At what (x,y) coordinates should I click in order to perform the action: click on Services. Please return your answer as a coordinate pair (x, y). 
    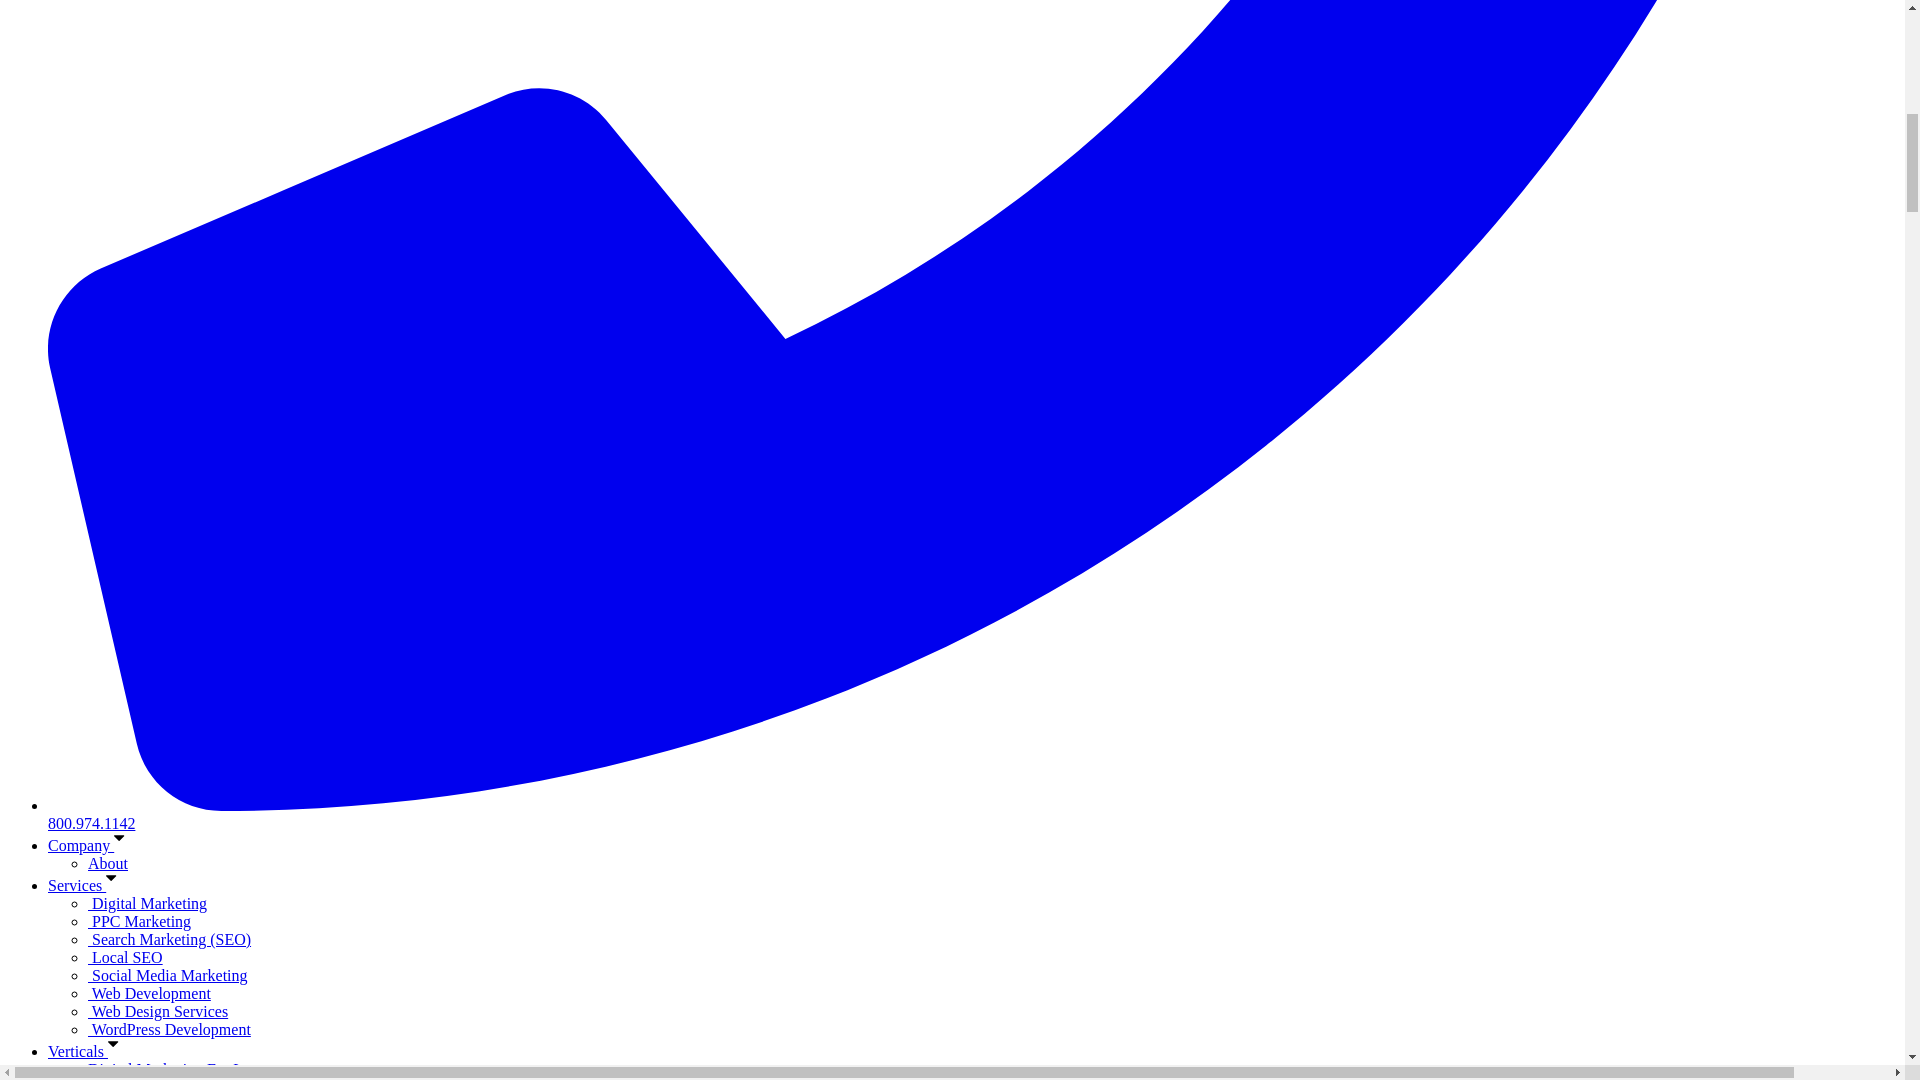
    Looking at the image, I should click on (86, 885).